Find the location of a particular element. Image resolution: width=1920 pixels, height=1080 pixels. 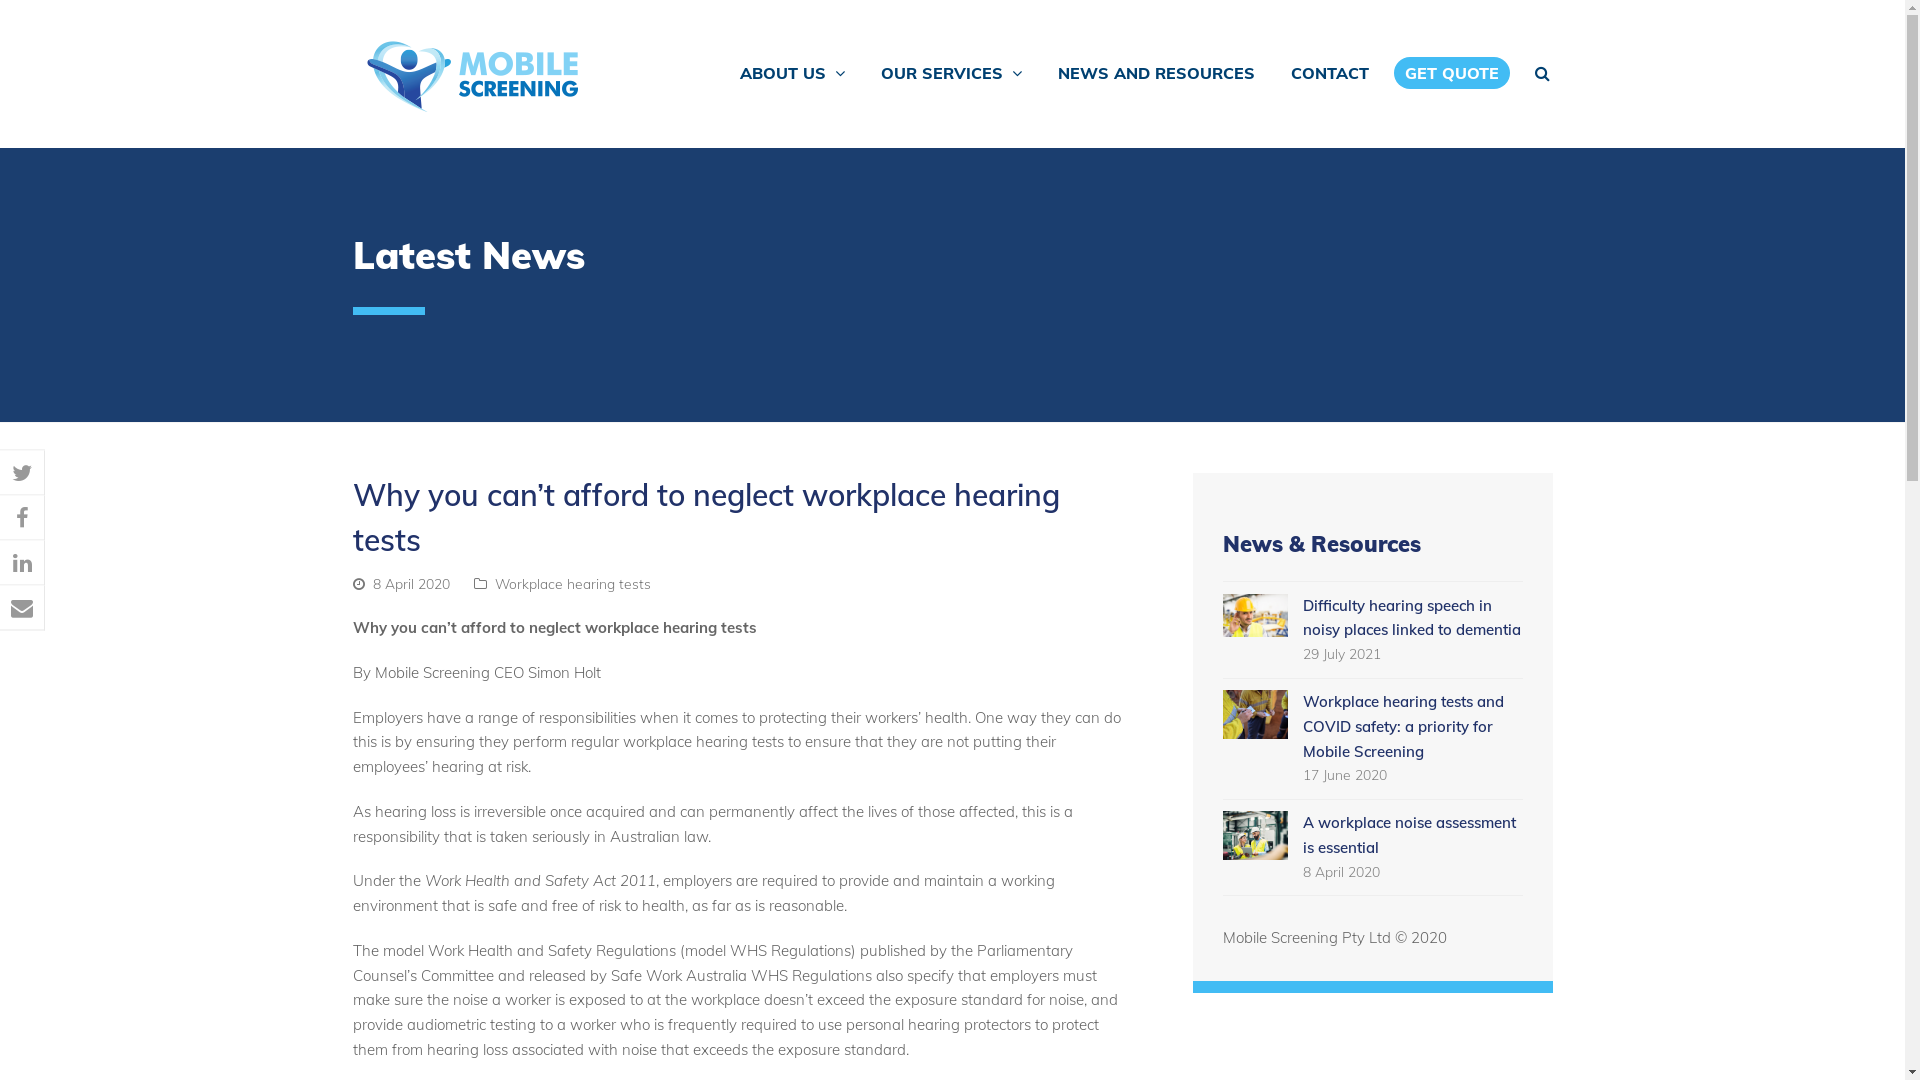

Difficulty hearing speech in noisy places linked to dementia is located at coordinates (1411, 618).